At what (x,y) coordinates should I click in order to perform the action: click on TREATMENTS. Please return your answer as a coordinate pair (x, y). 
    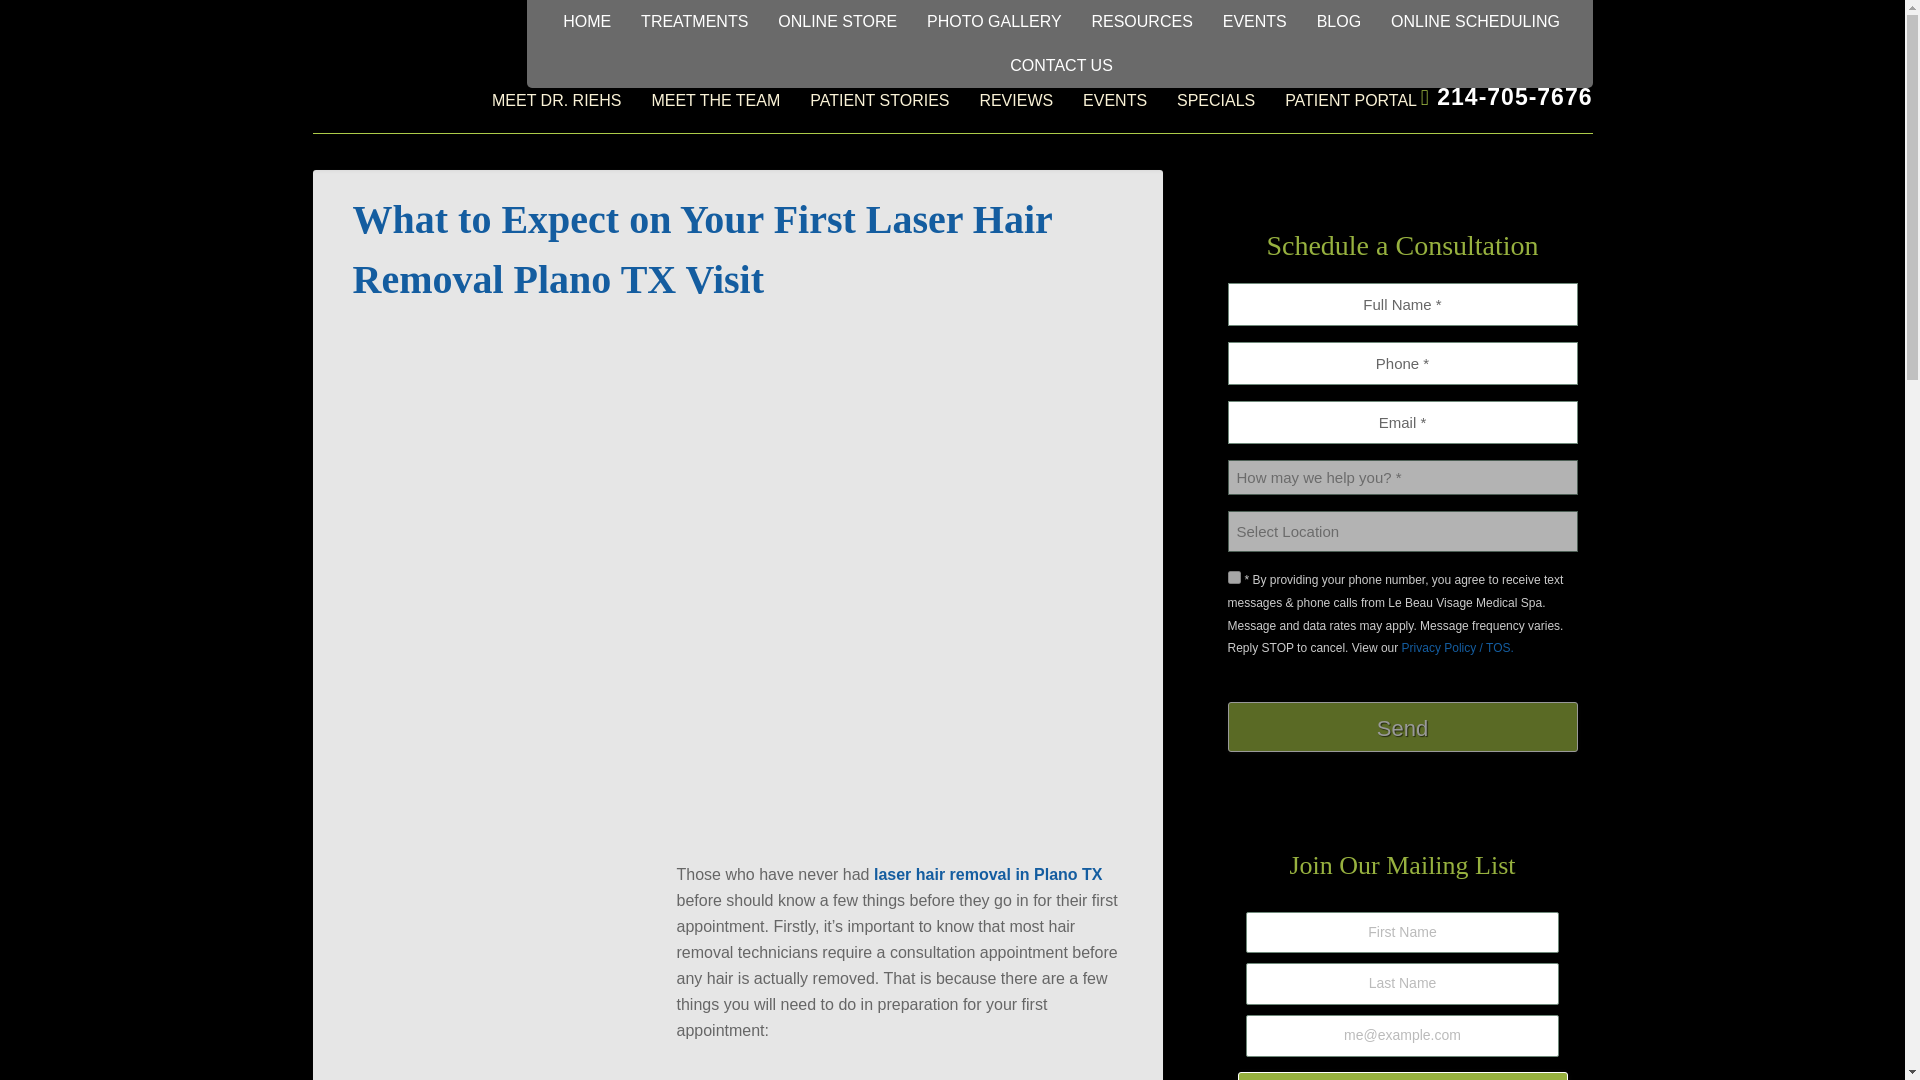
    Looking at the image, I should click on (694, 22).